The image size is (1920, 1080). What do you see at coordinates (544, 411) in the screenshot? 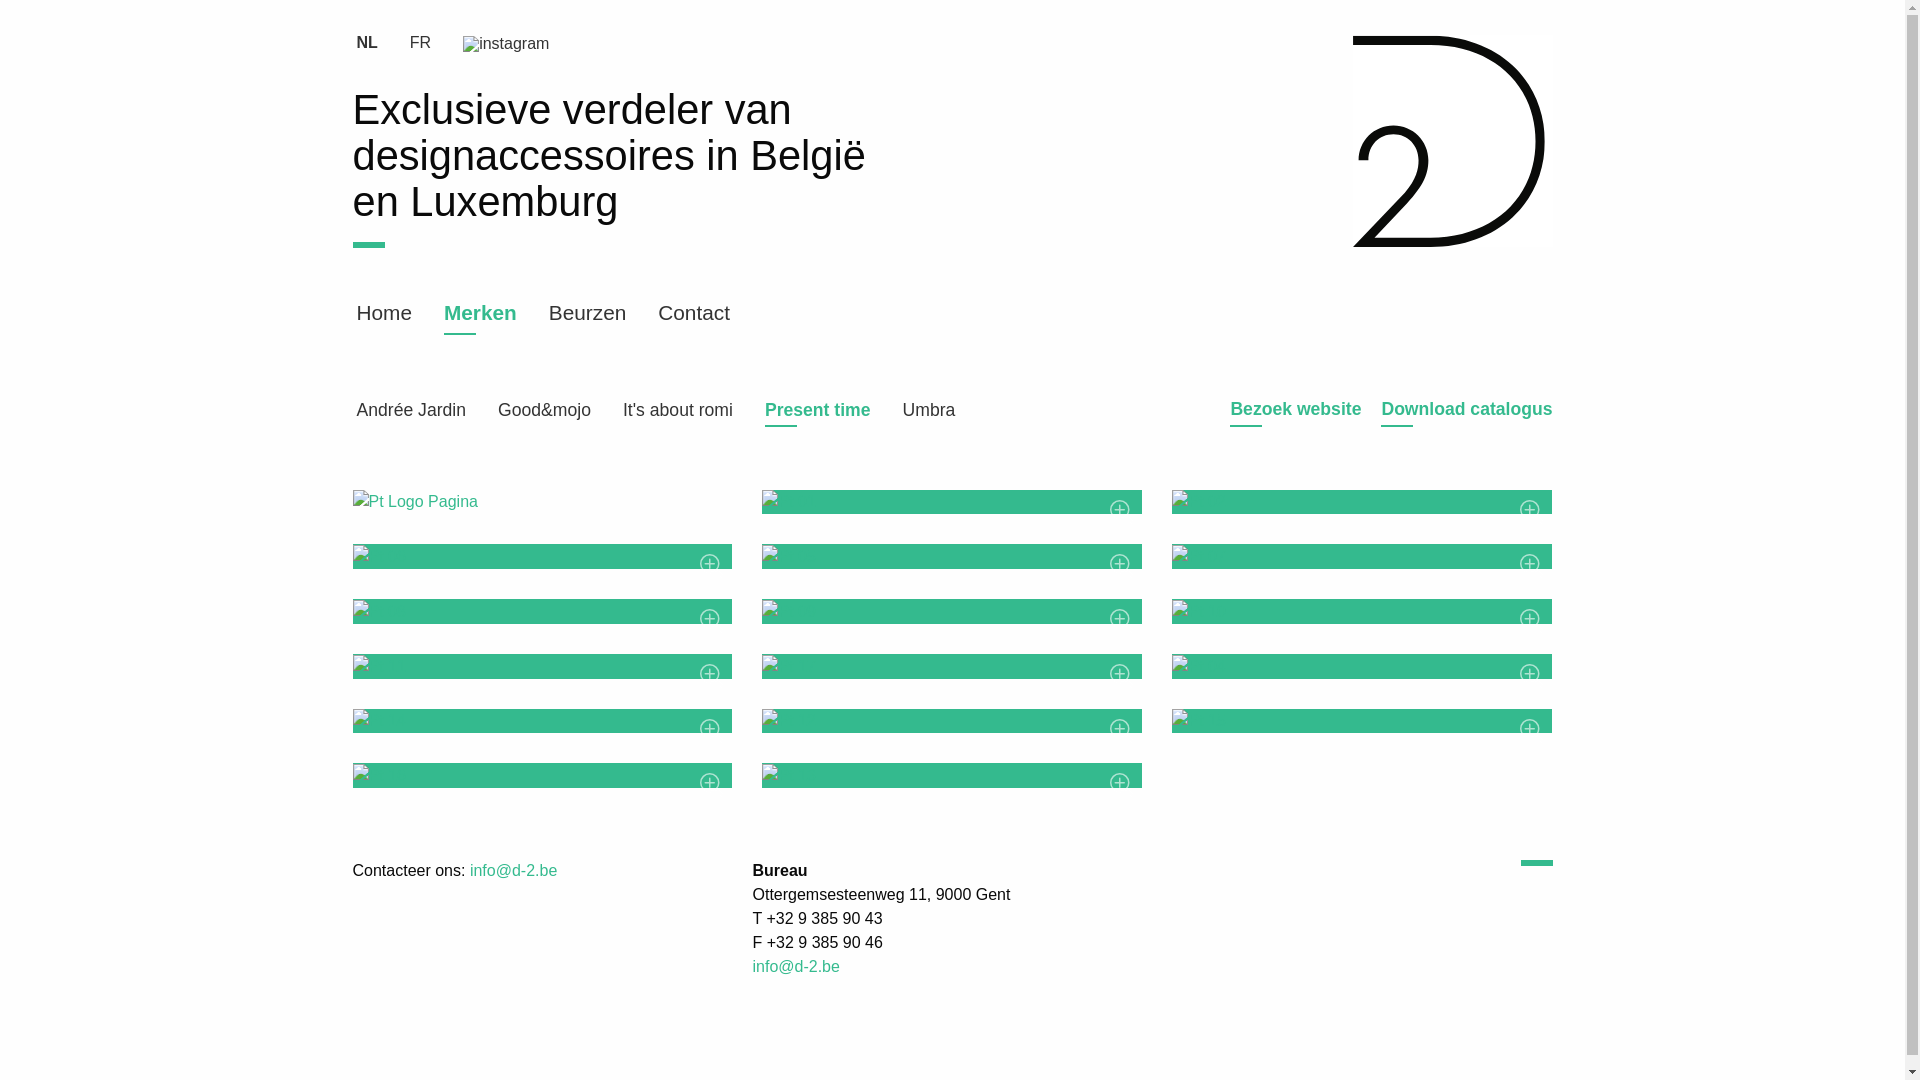
I see `Good&mojo` at bounding box center [544, 411].